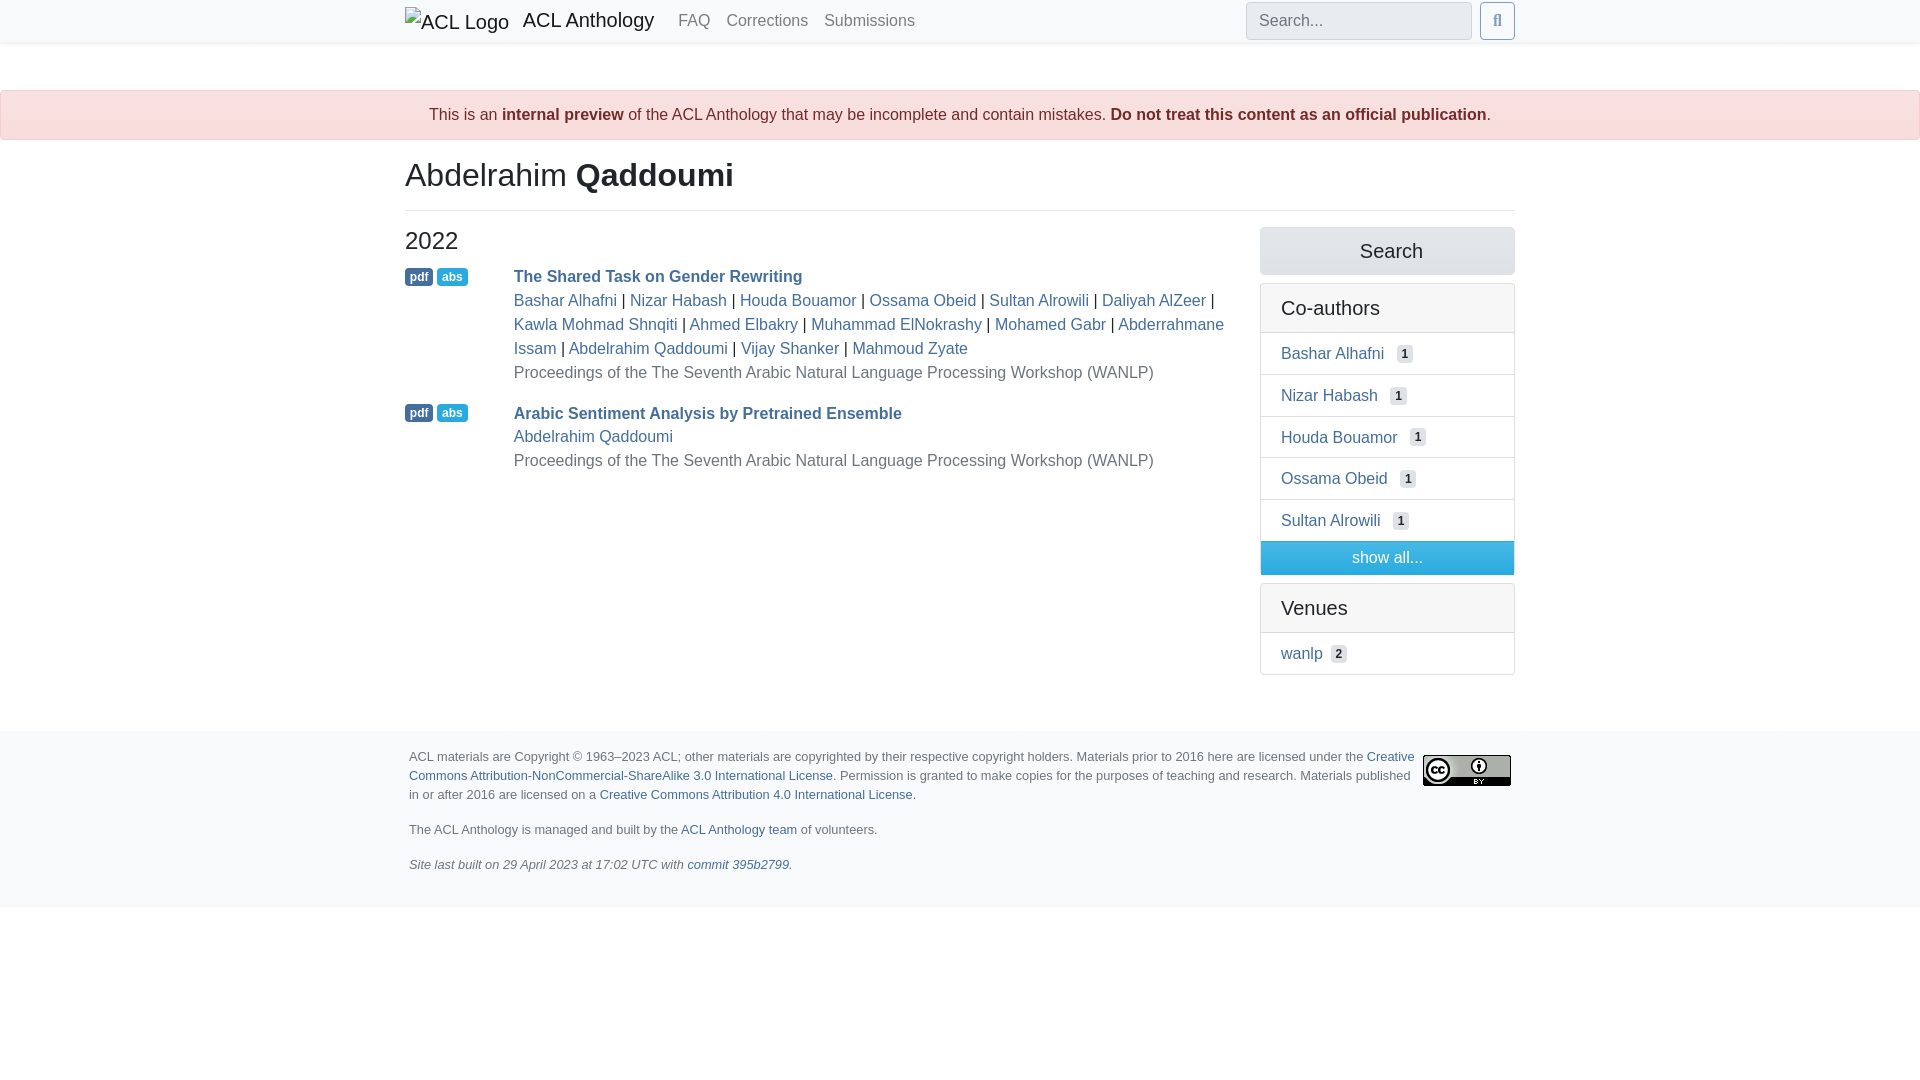 The width and height of the screenshot is (1920, 1080). Describe the element at coordinates (1038, 300) in the screenshot. I see `Sultan Alrowili` at that location.